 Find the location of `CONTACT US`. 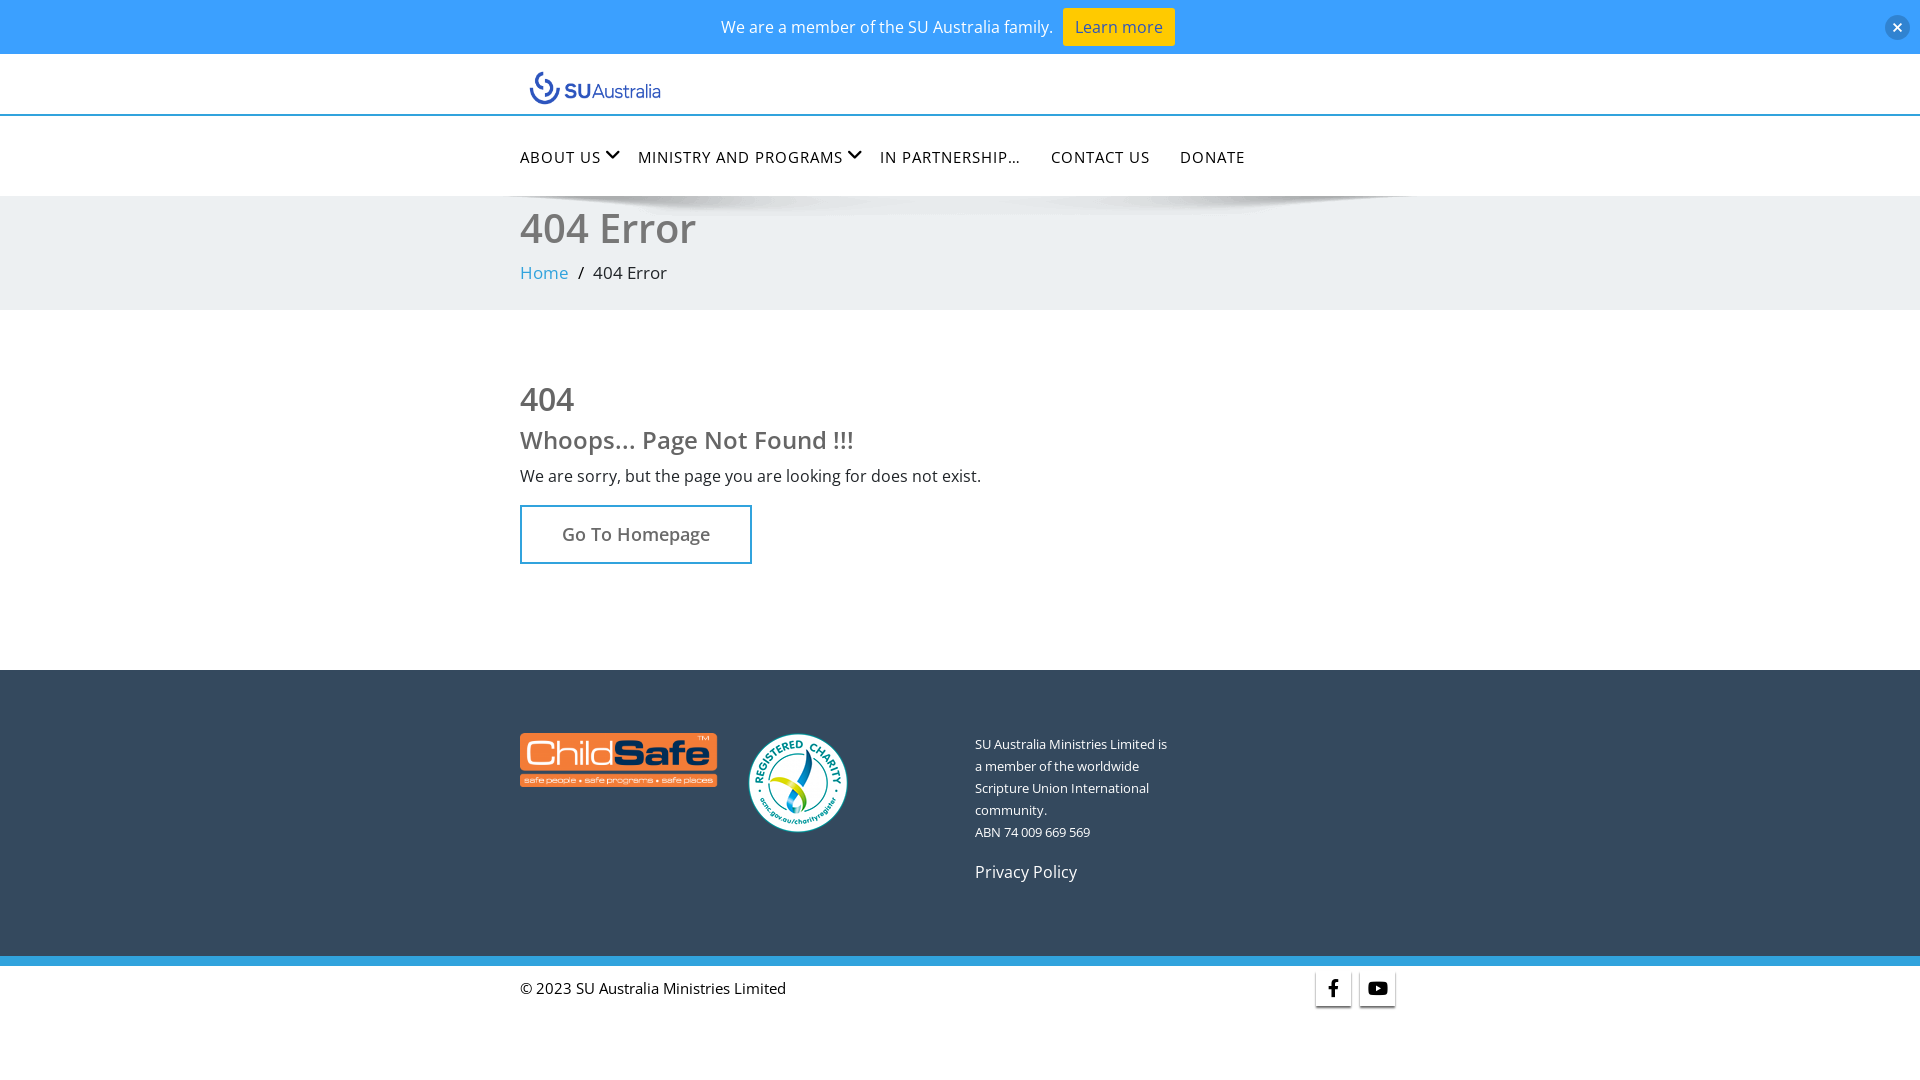

CONTACT US is located at coordinates (1100, 158).